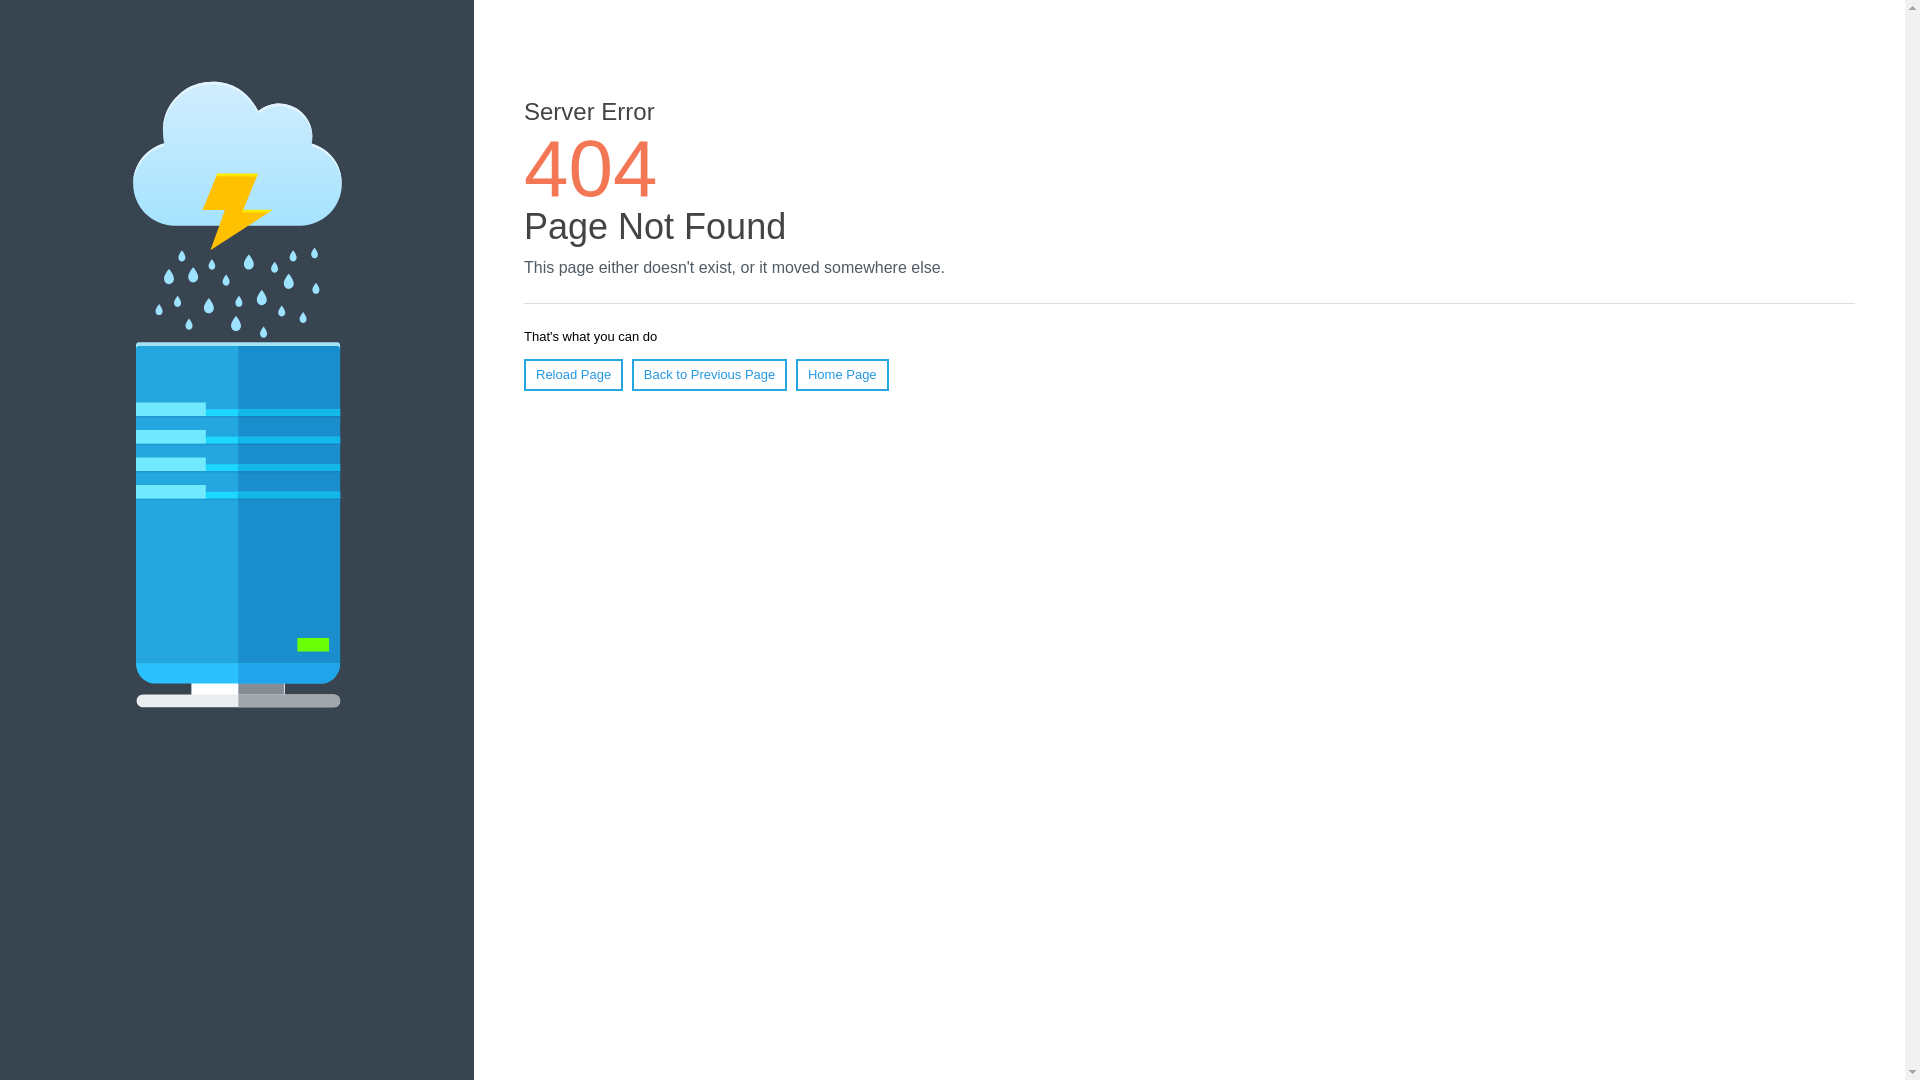 The height and width of the screenshot is (1080, 1920). What do you see at coordinates (842, 375) in the screenshot?
I see `Home Page` at bounding box center [842, 375].